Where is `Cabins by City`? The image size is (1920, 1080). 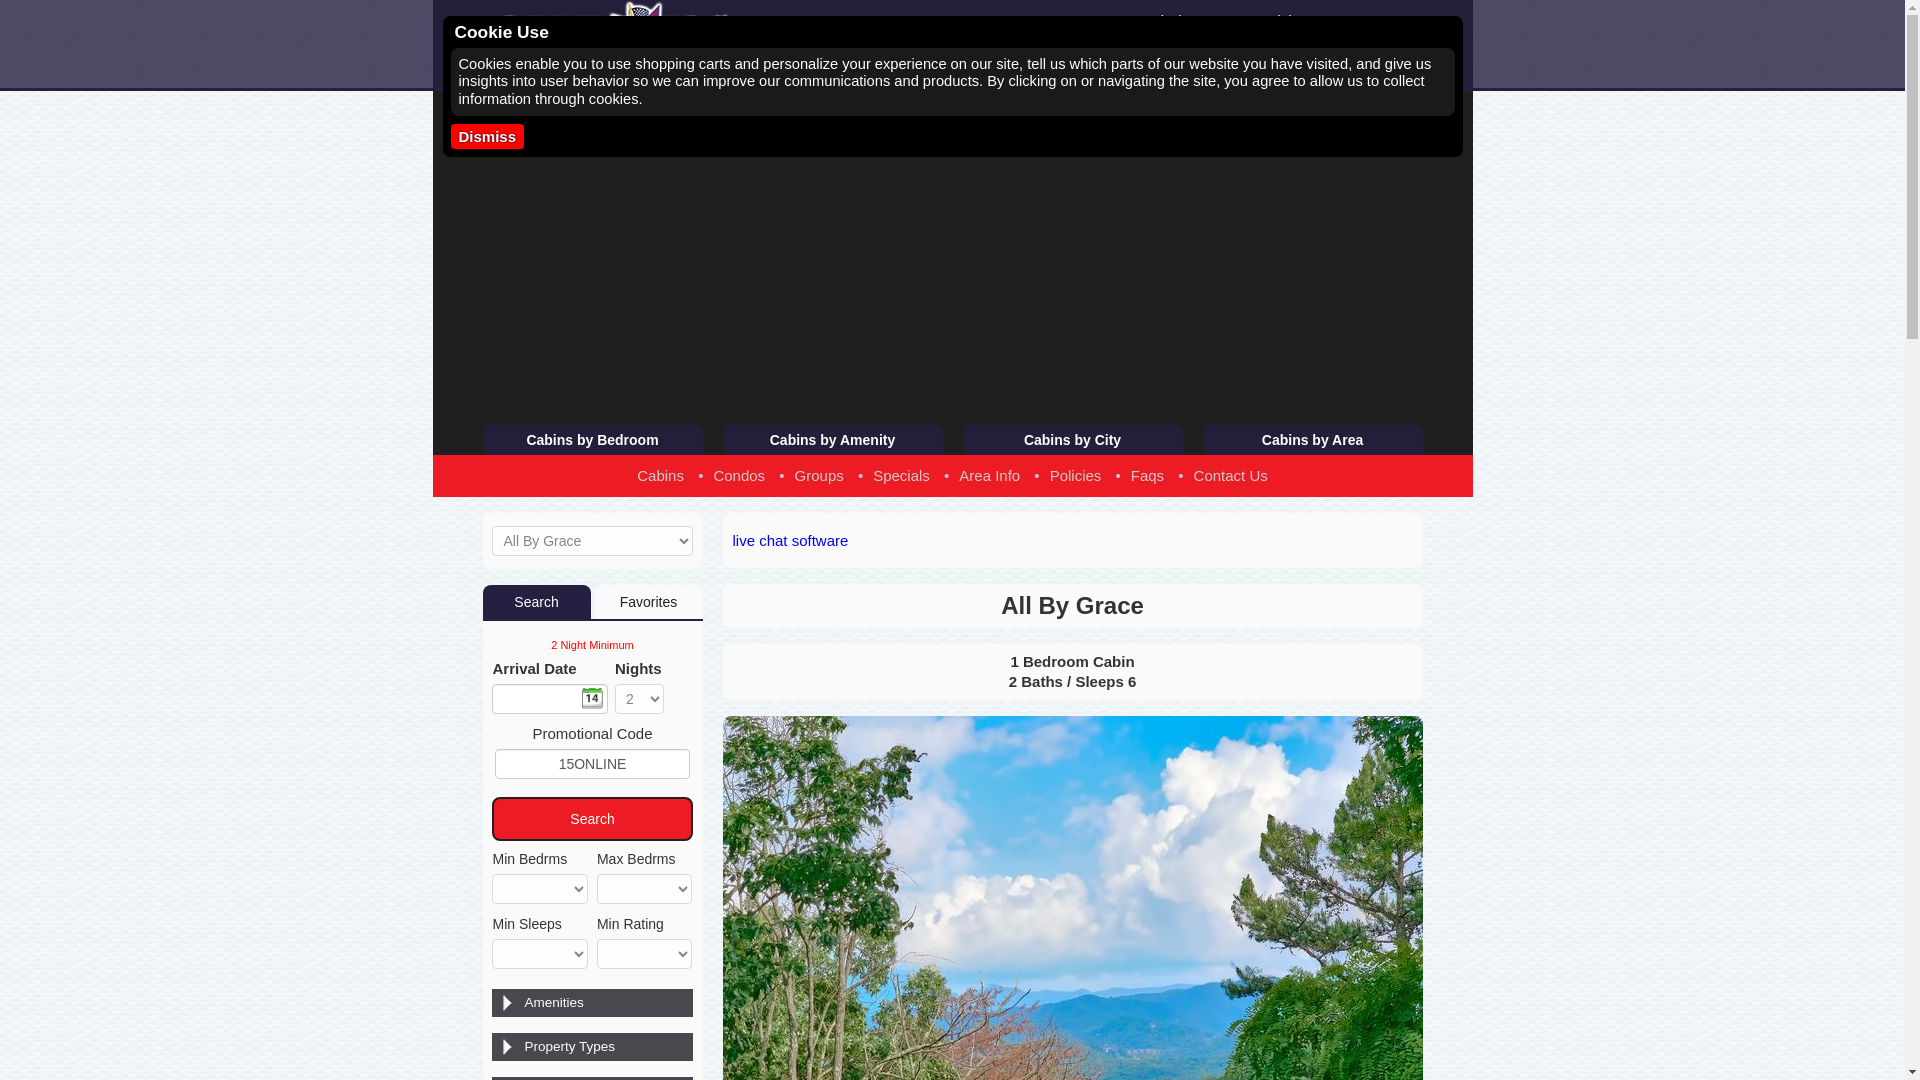 Cabins by City is located at coordinates (1072, 440).